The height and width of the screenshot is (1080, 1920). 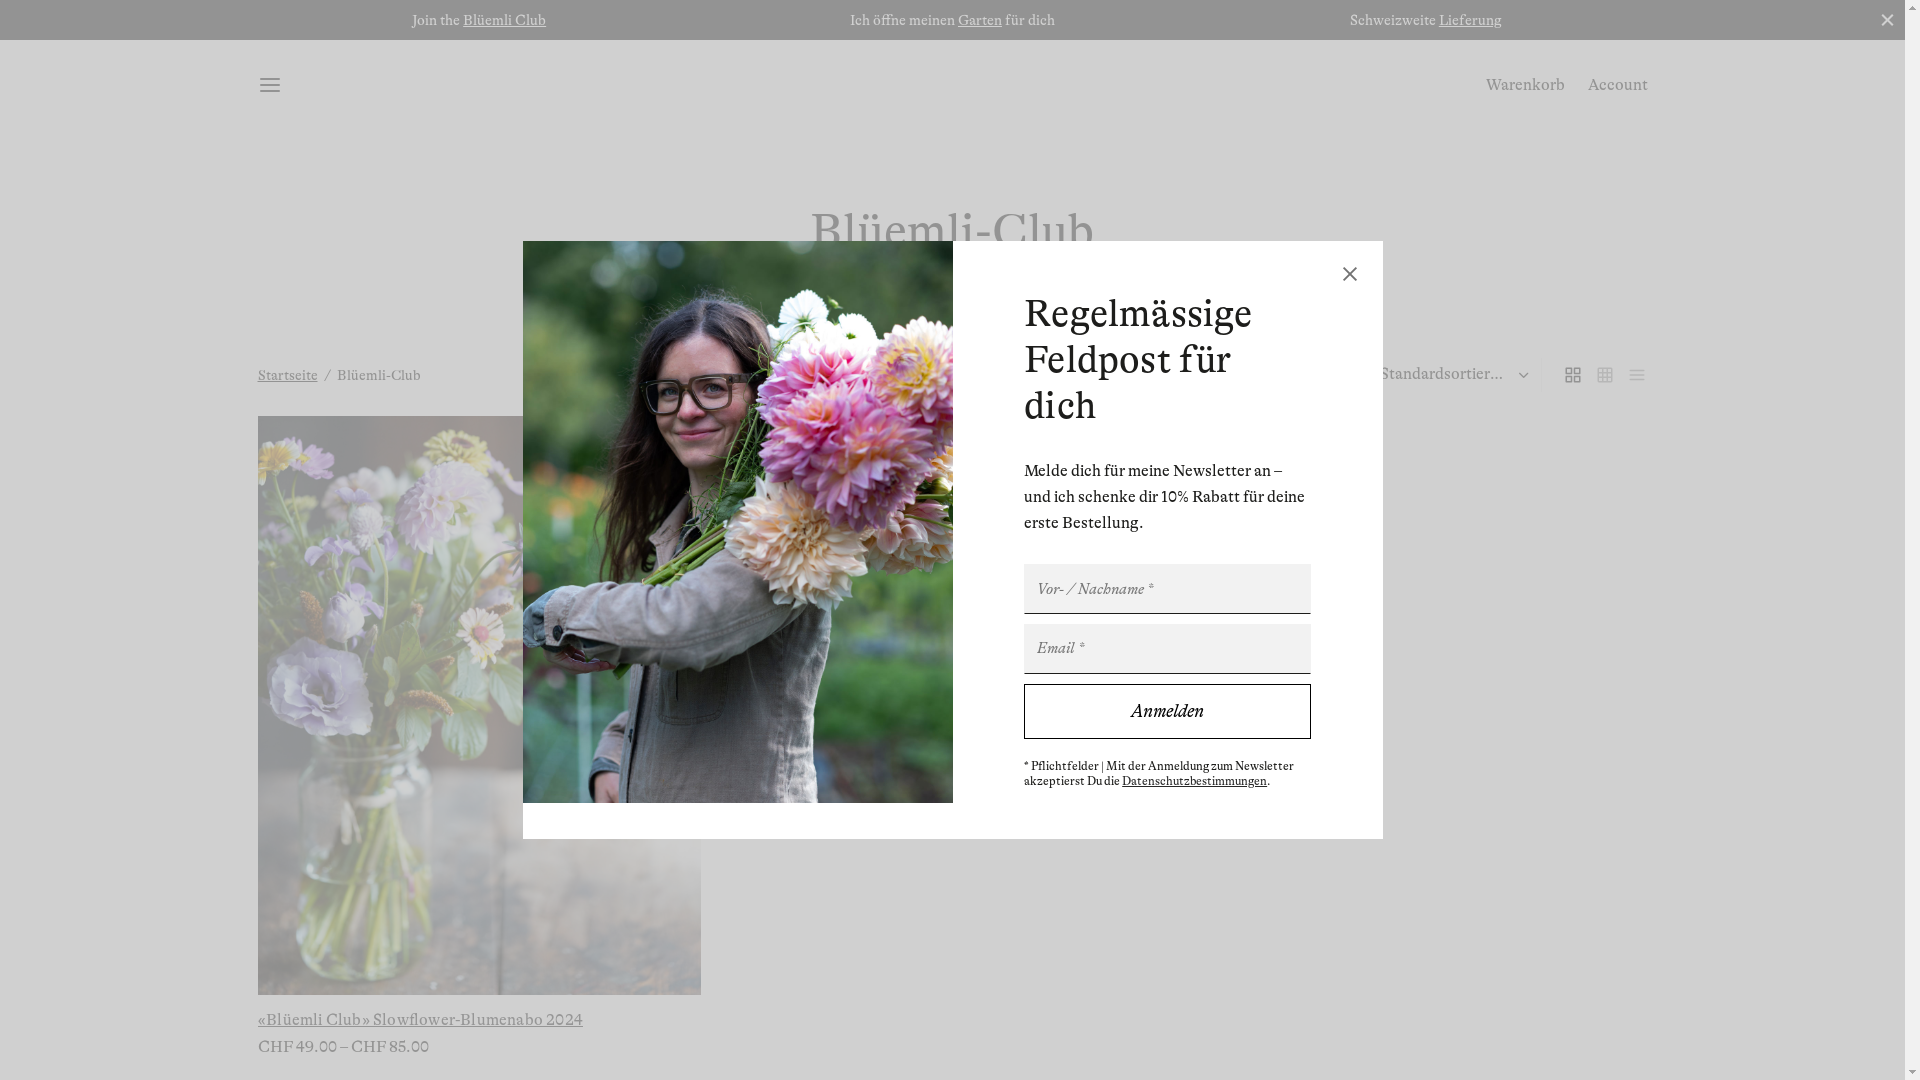 What do you see at coordinates (1526, 85) in the screenshot?
I see `Warenkorb` at bounding box center [1526, 85].